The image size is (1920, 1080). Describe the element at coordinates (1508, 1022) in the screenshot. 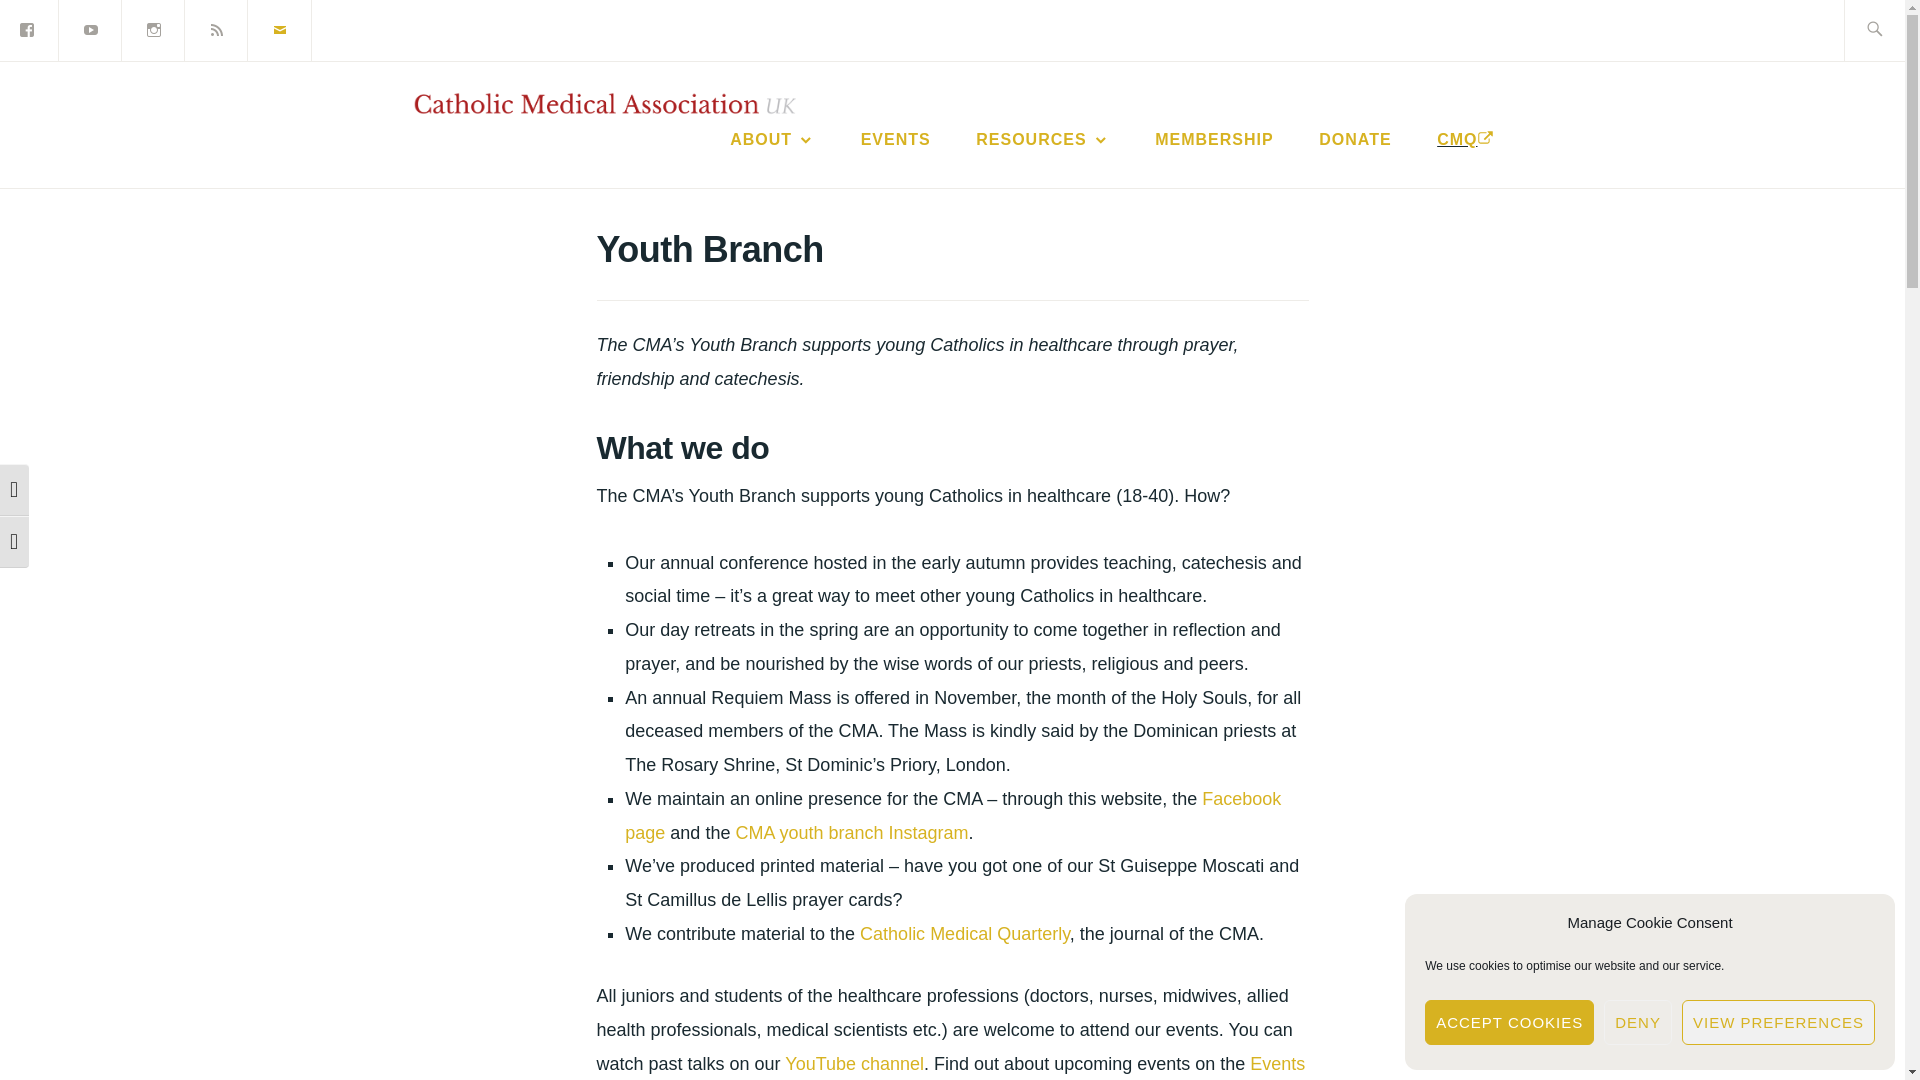

I see `ACCEPT COOKIES` at that location.